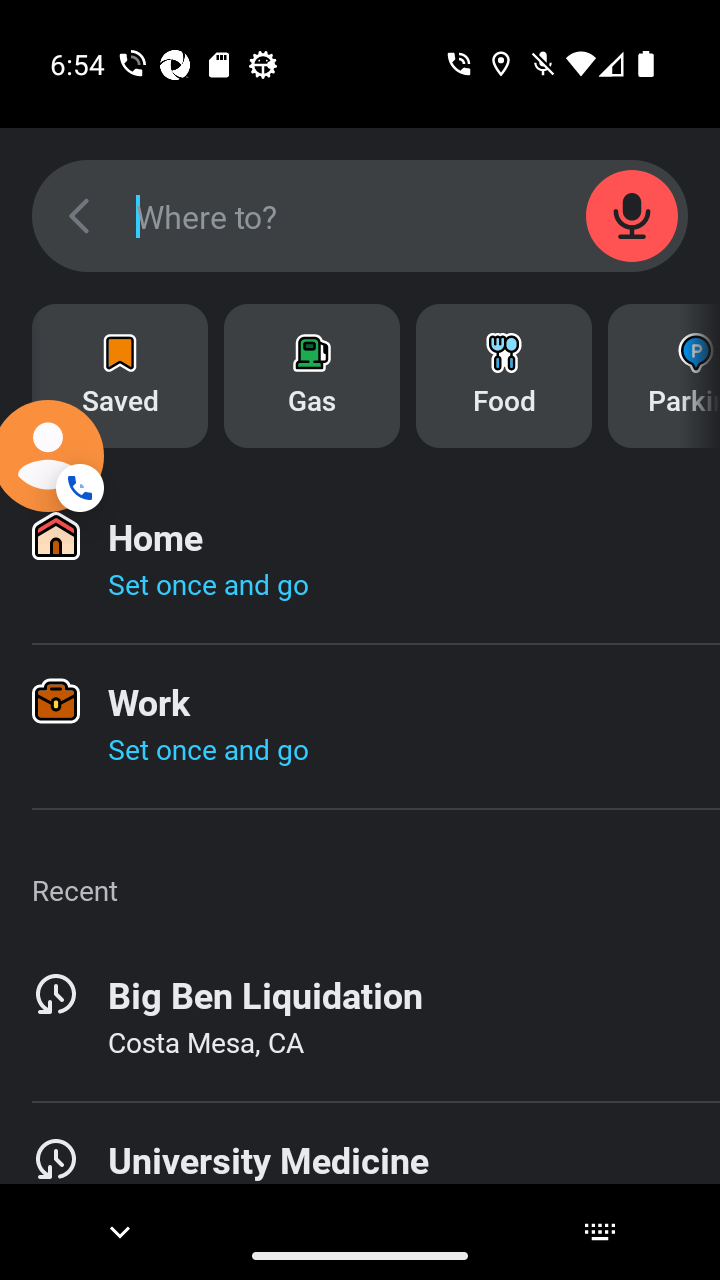  Describe the element at coordinates (360, 726) in the screenshot. I see `Work Set once and go` at that location.